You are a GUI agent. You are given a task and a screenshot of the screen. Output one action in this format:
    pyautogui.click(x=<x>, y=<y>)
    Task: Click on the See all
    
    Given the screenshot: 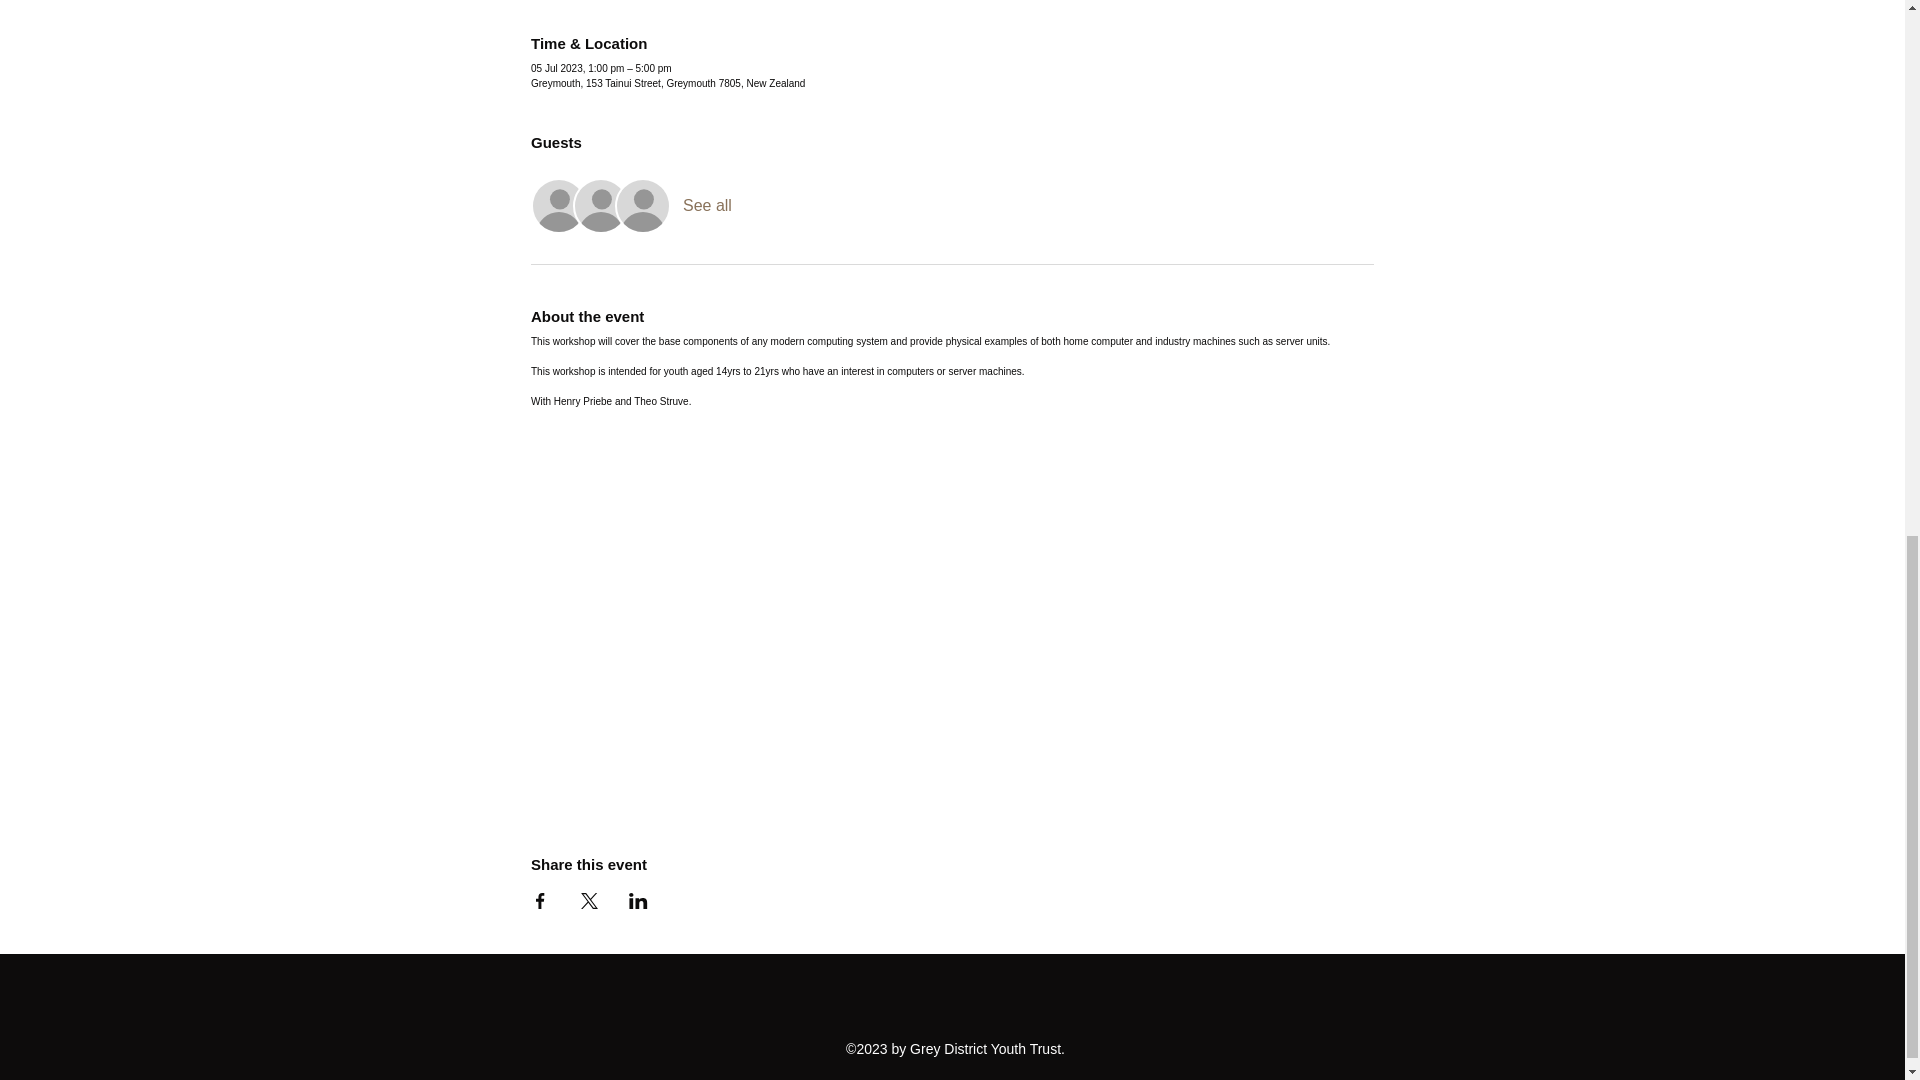 What is the action you would take?
    pyautogui.click(x=707, y=206)
    